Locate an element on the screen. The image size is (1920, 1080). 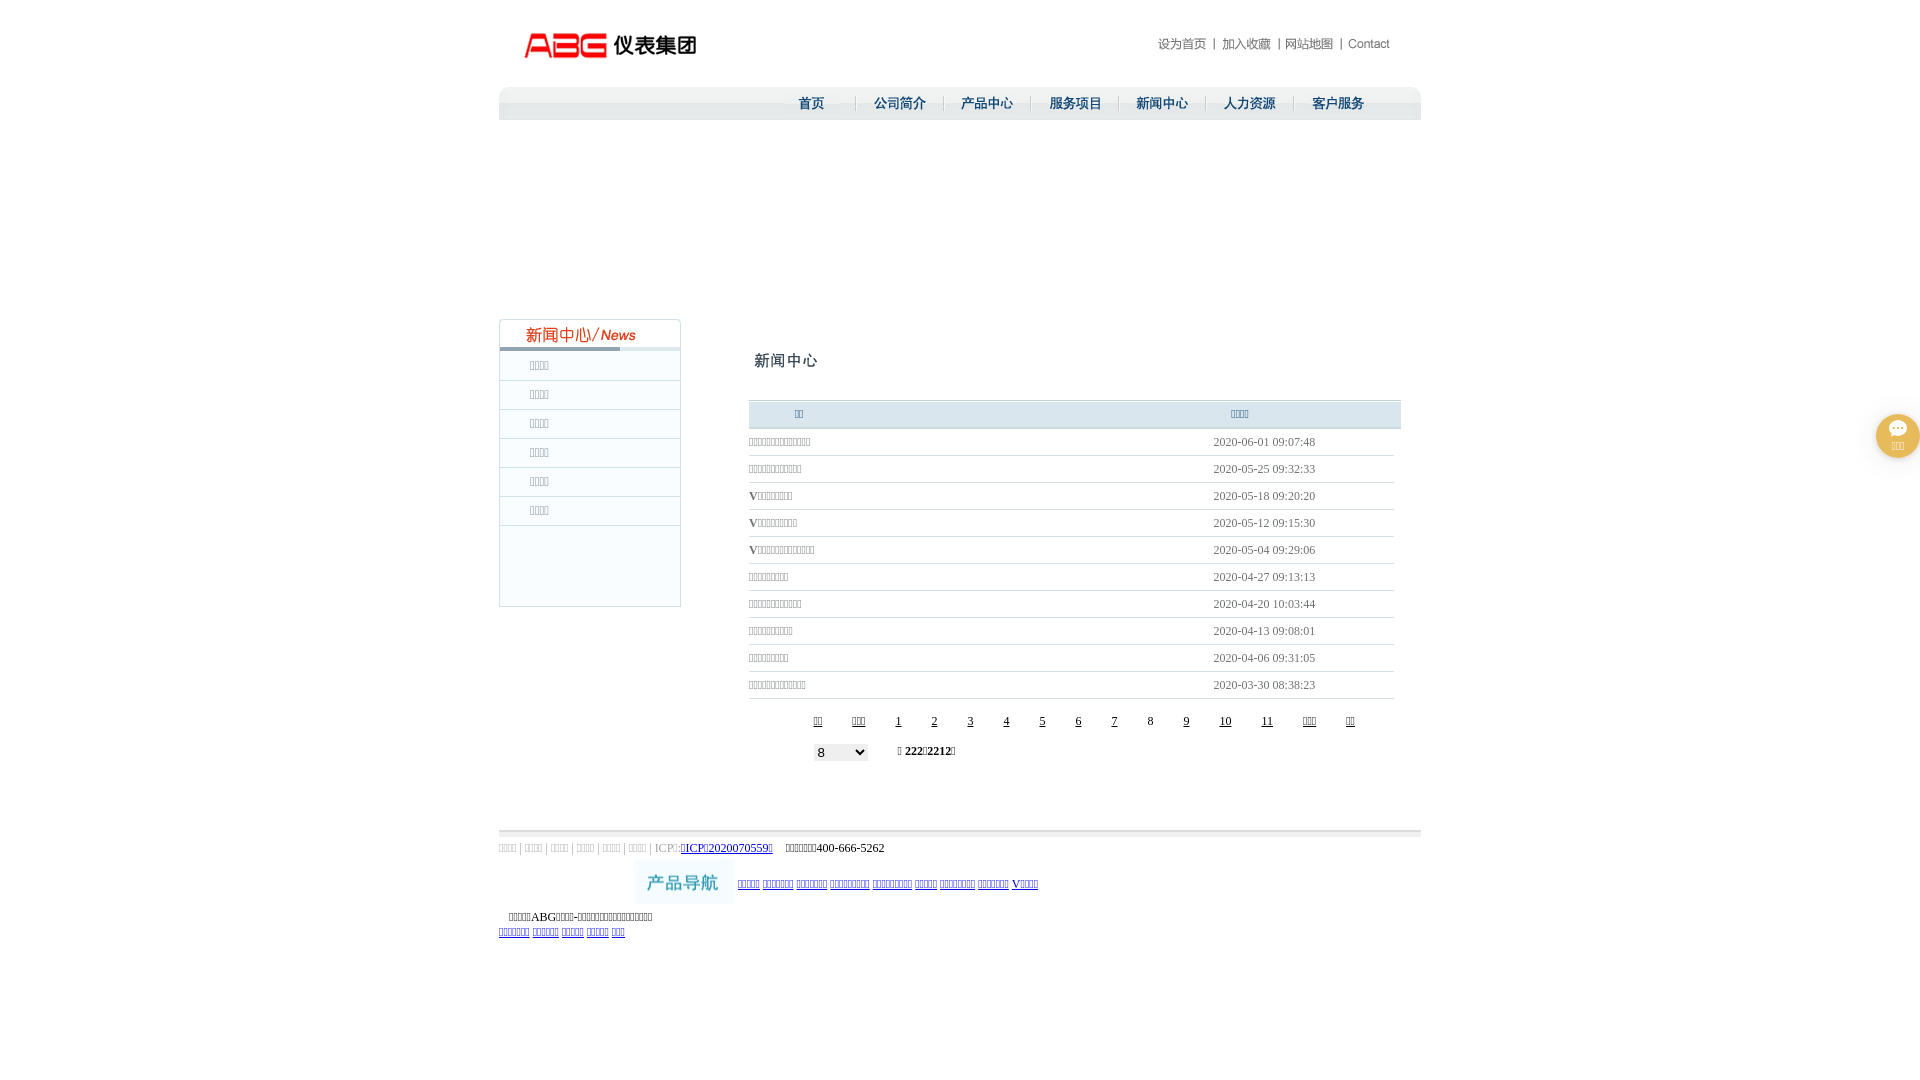
1 is located at coordinates (898, 721).